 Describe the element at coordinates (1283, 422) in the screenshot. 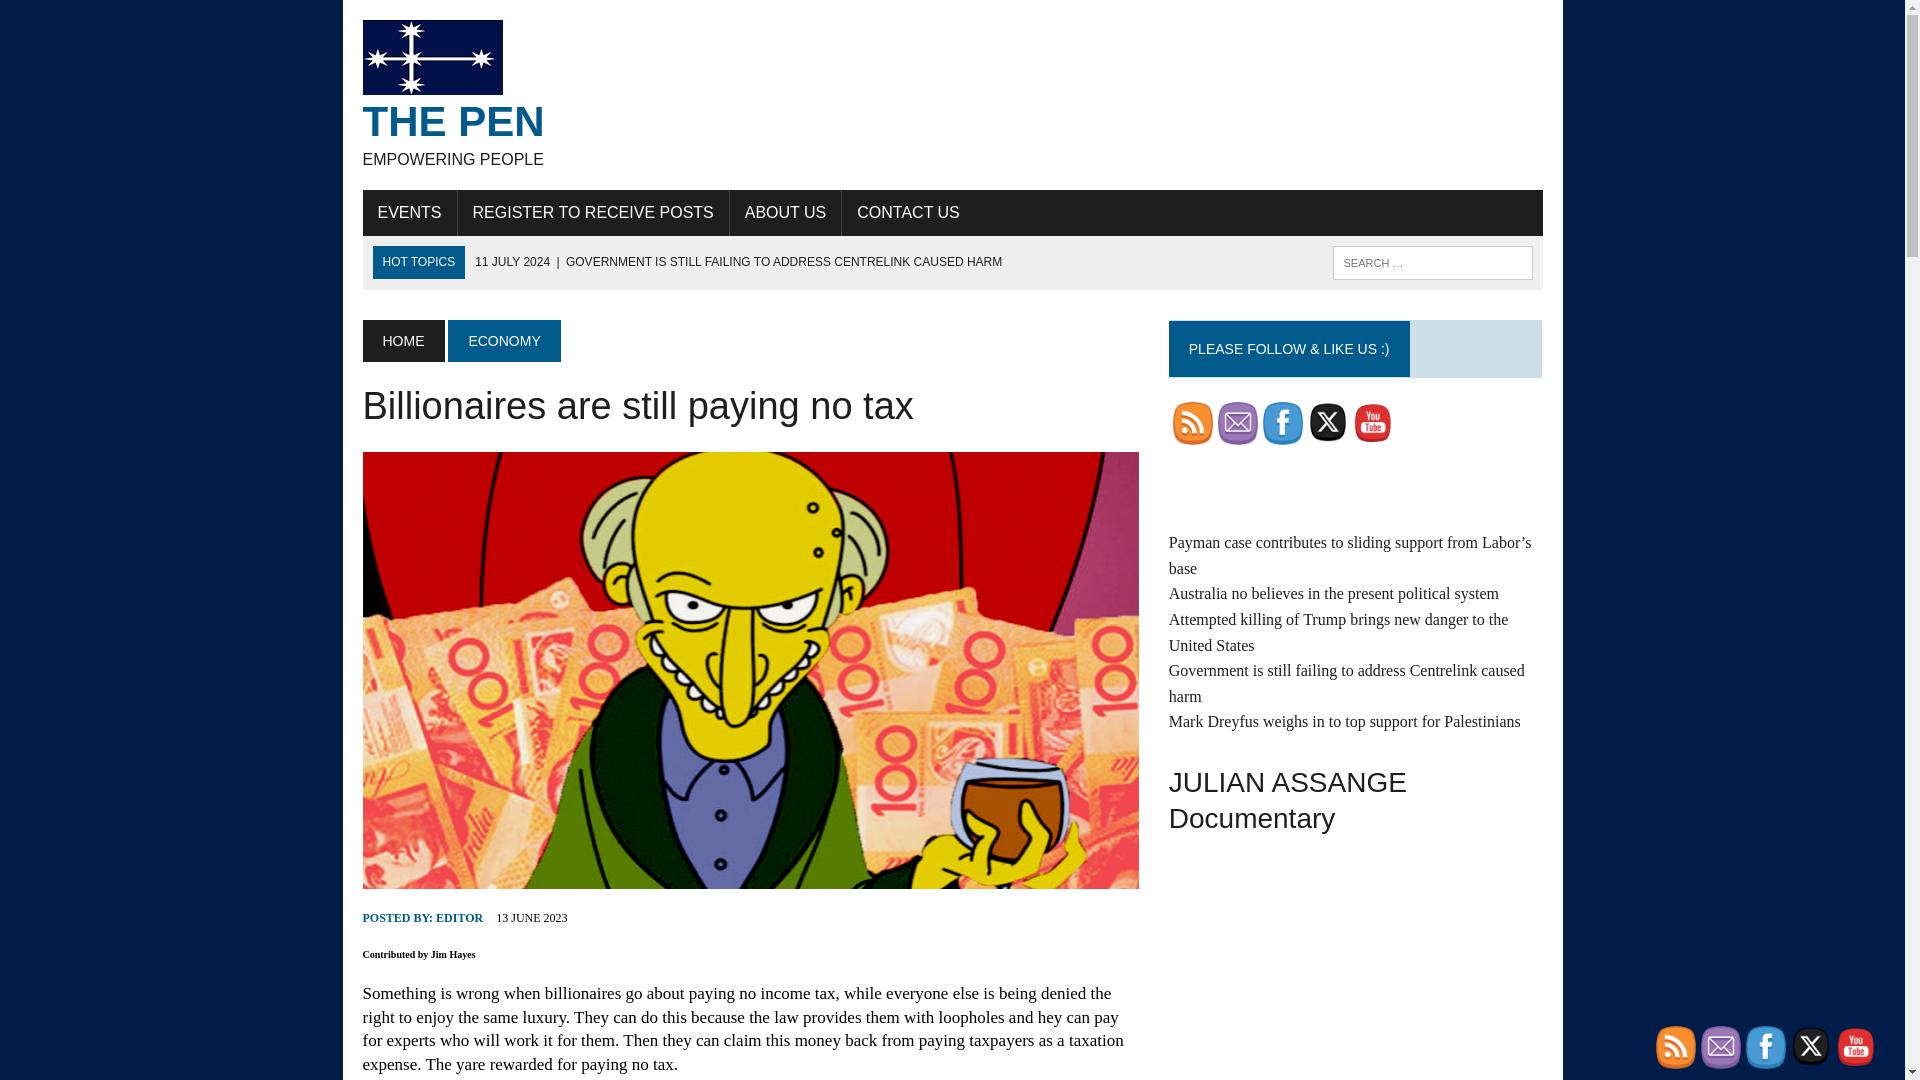

I see `CONTACT US` at that location.